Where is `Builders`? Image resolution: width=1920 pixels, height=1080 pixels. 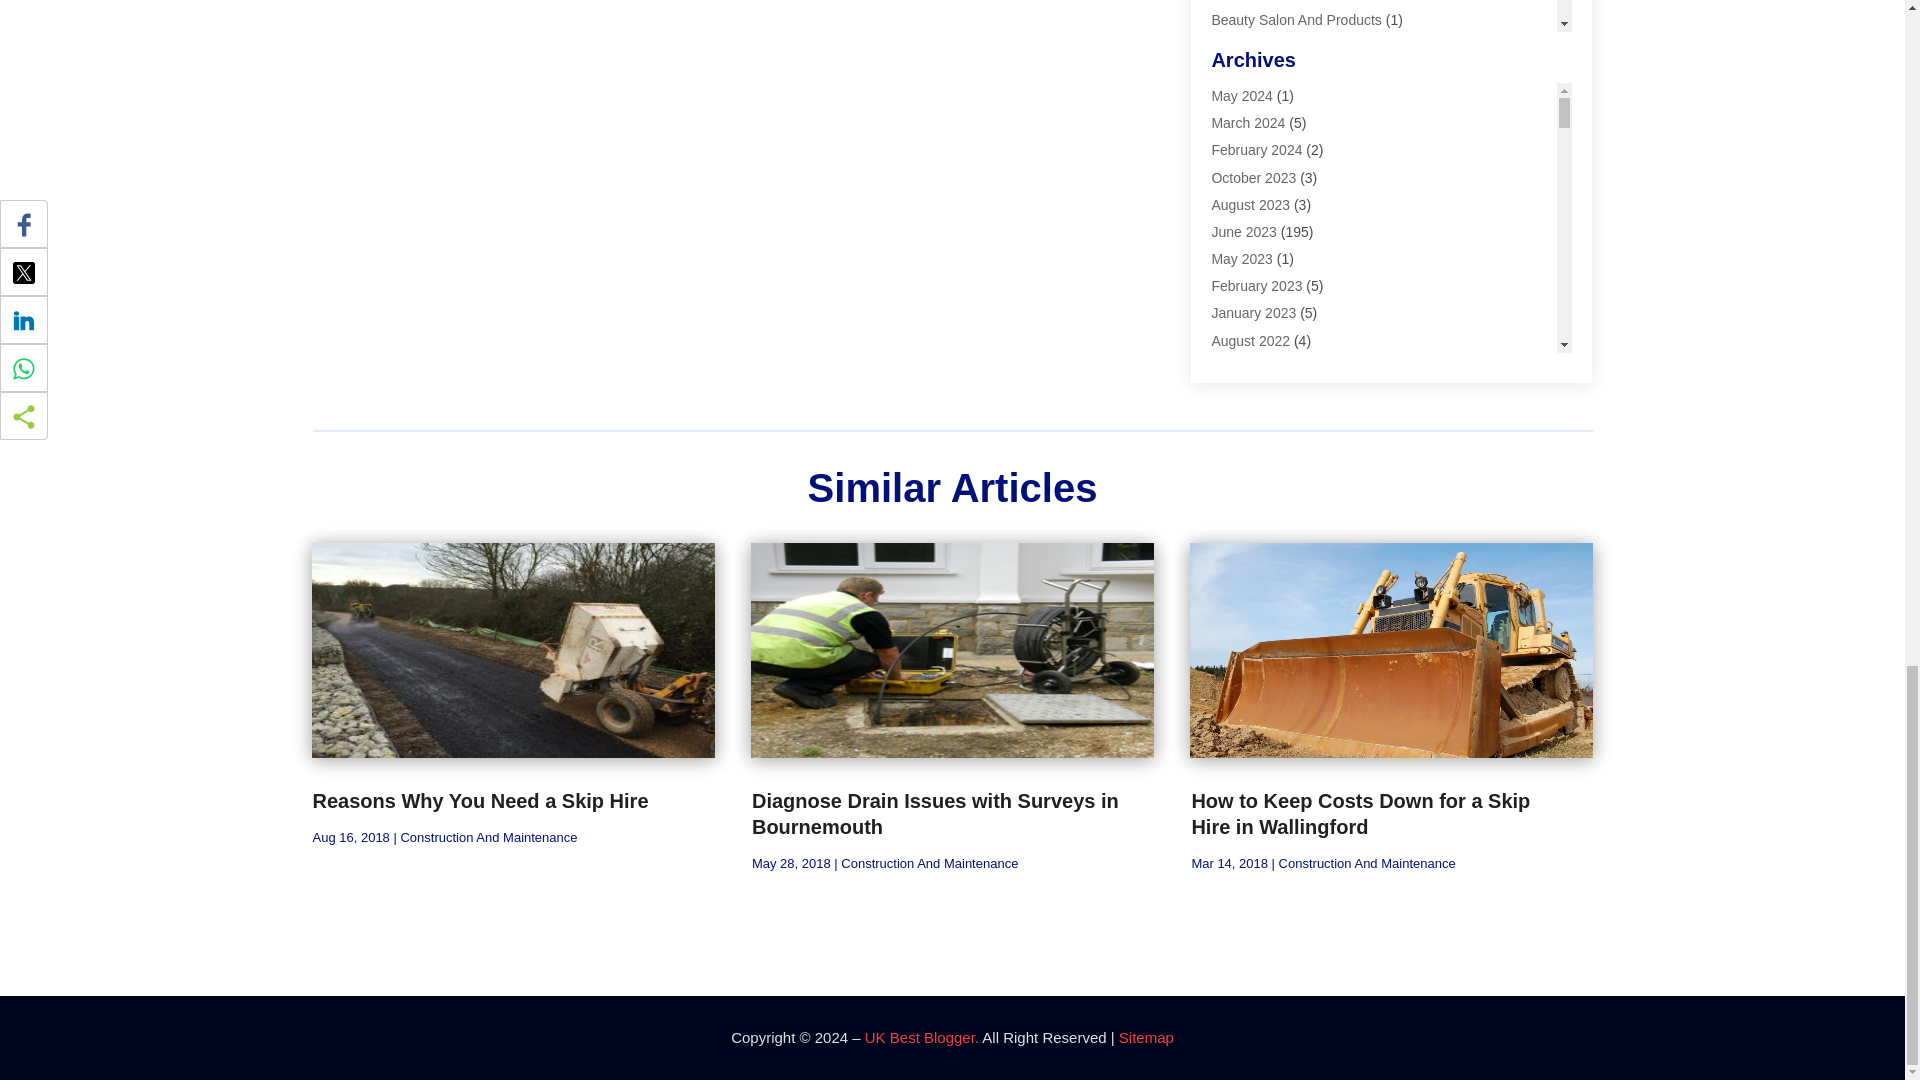 Builders is located at coordinates (1236, 100).